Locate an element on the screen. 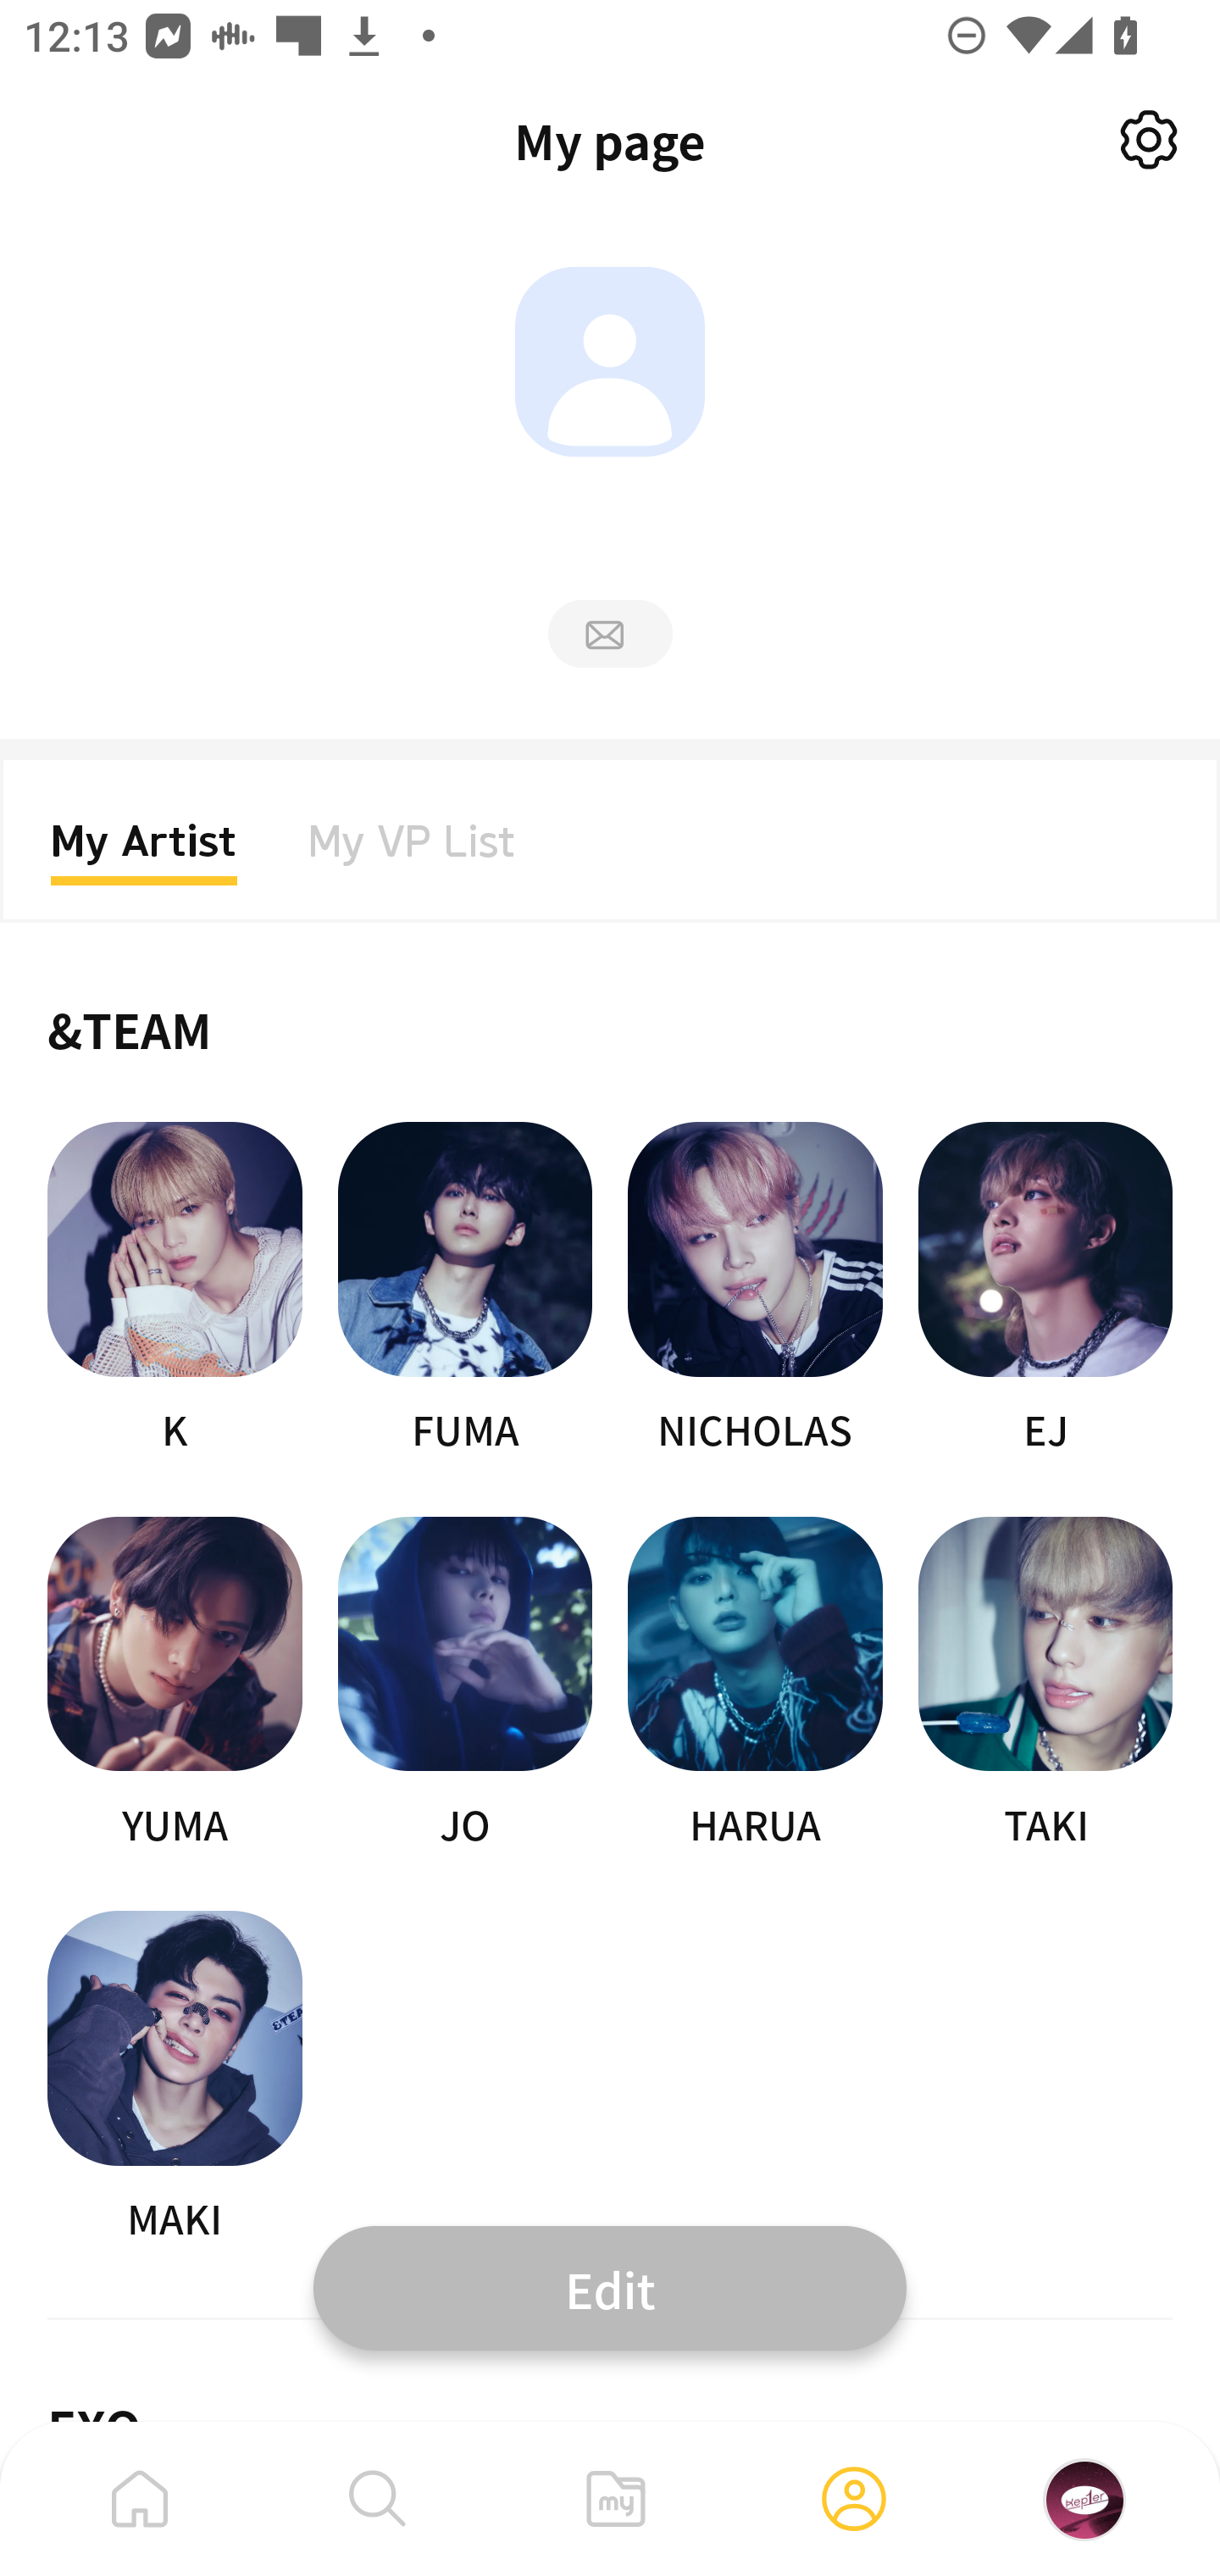 This screenshot has height=2576, width=1220. FUMA is located at coordinates (464, 1290).